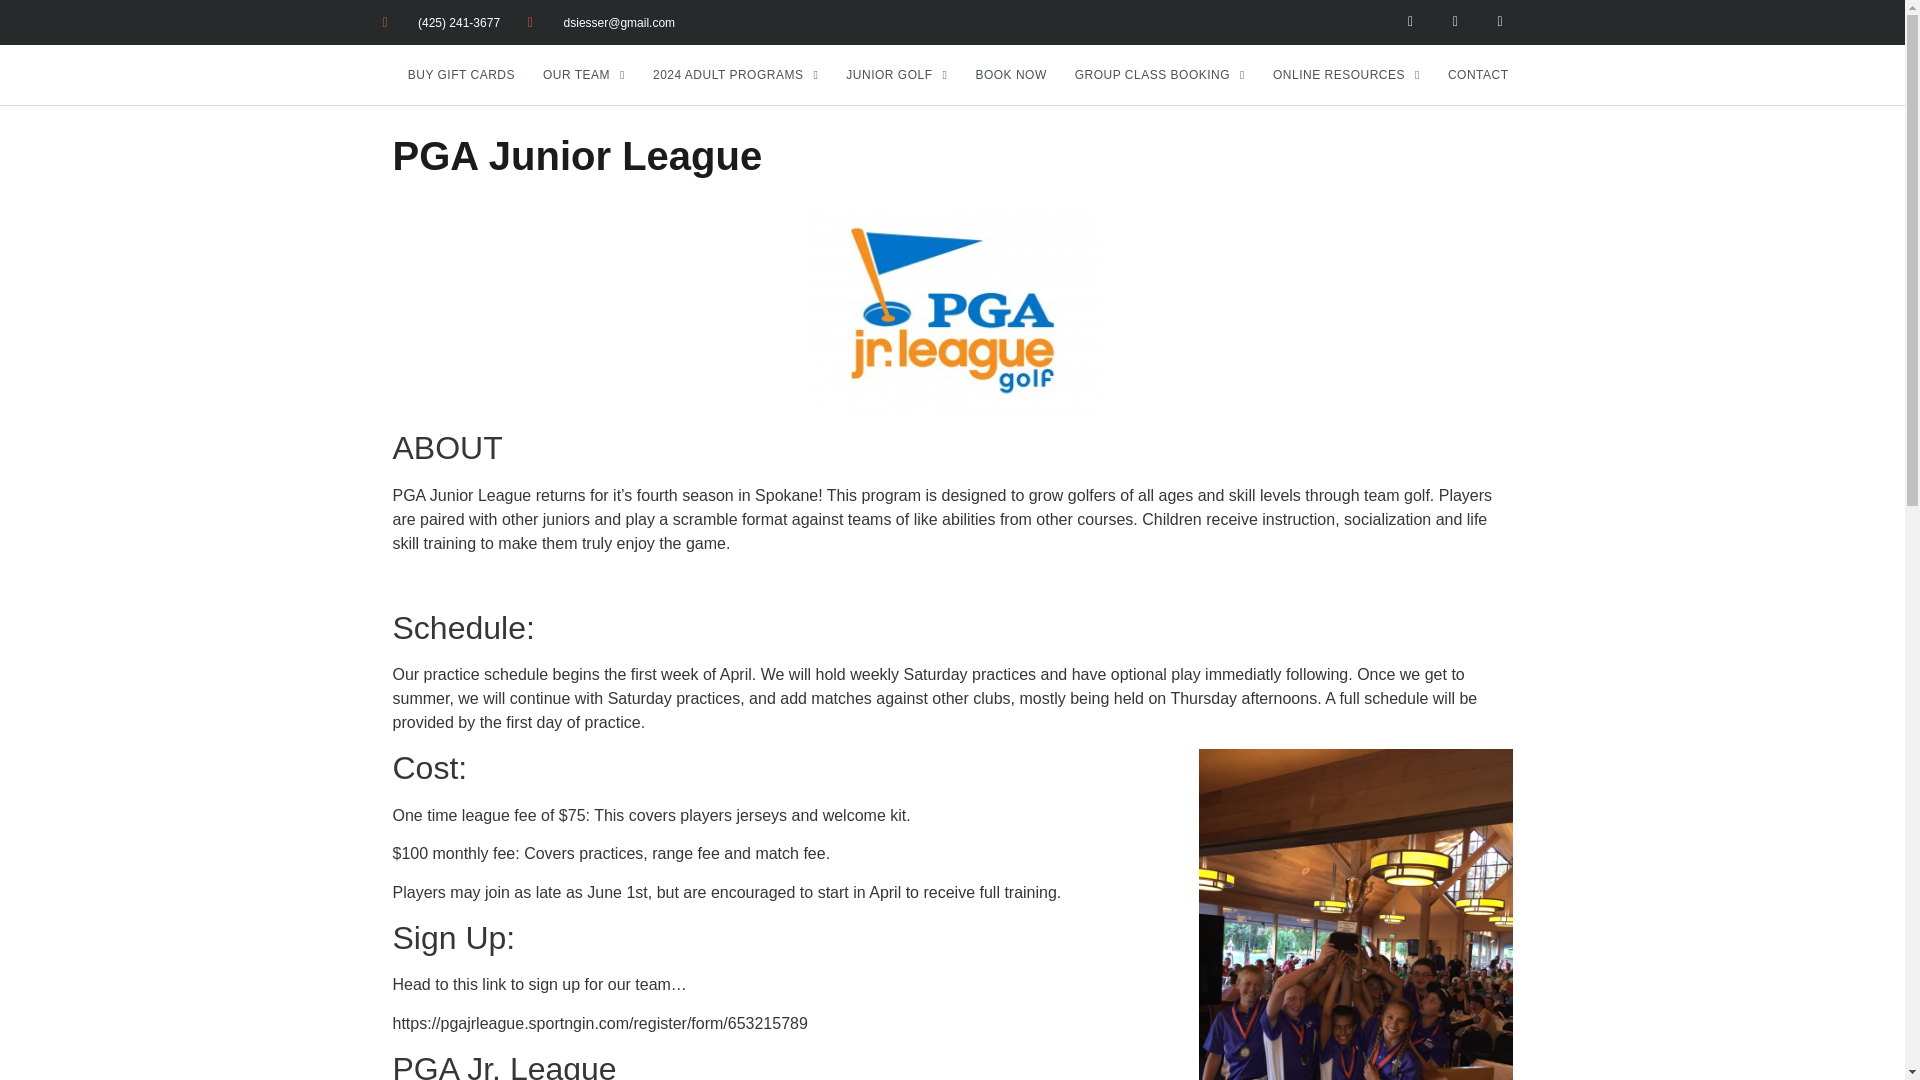 Image resolution: width=1920 pixels, height=1080 pixels. What do you see at coordinates (896, 74) in the screenshot?
I see `JUNIOR GOLF` at bounding box center [896, 74].